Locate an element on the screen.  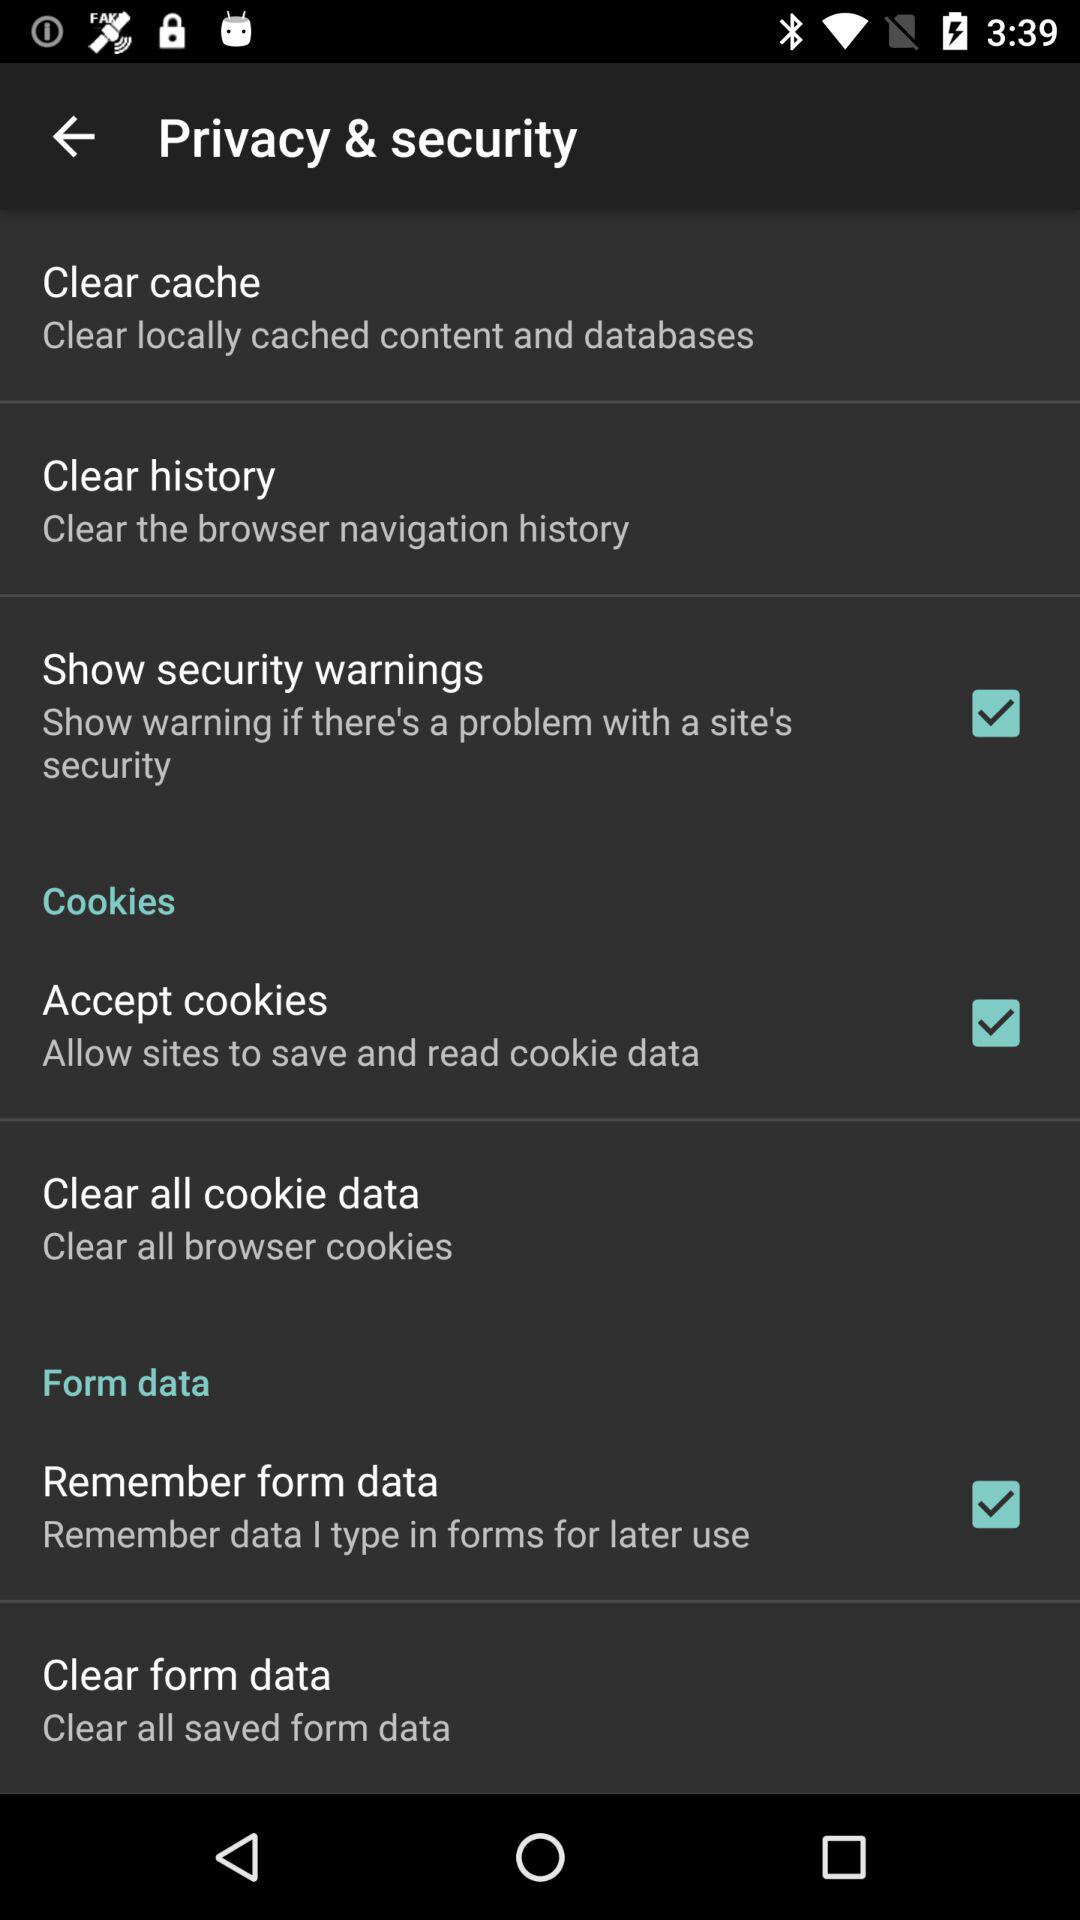
select icon below the cookies icon is located at coordinates (185, 998).